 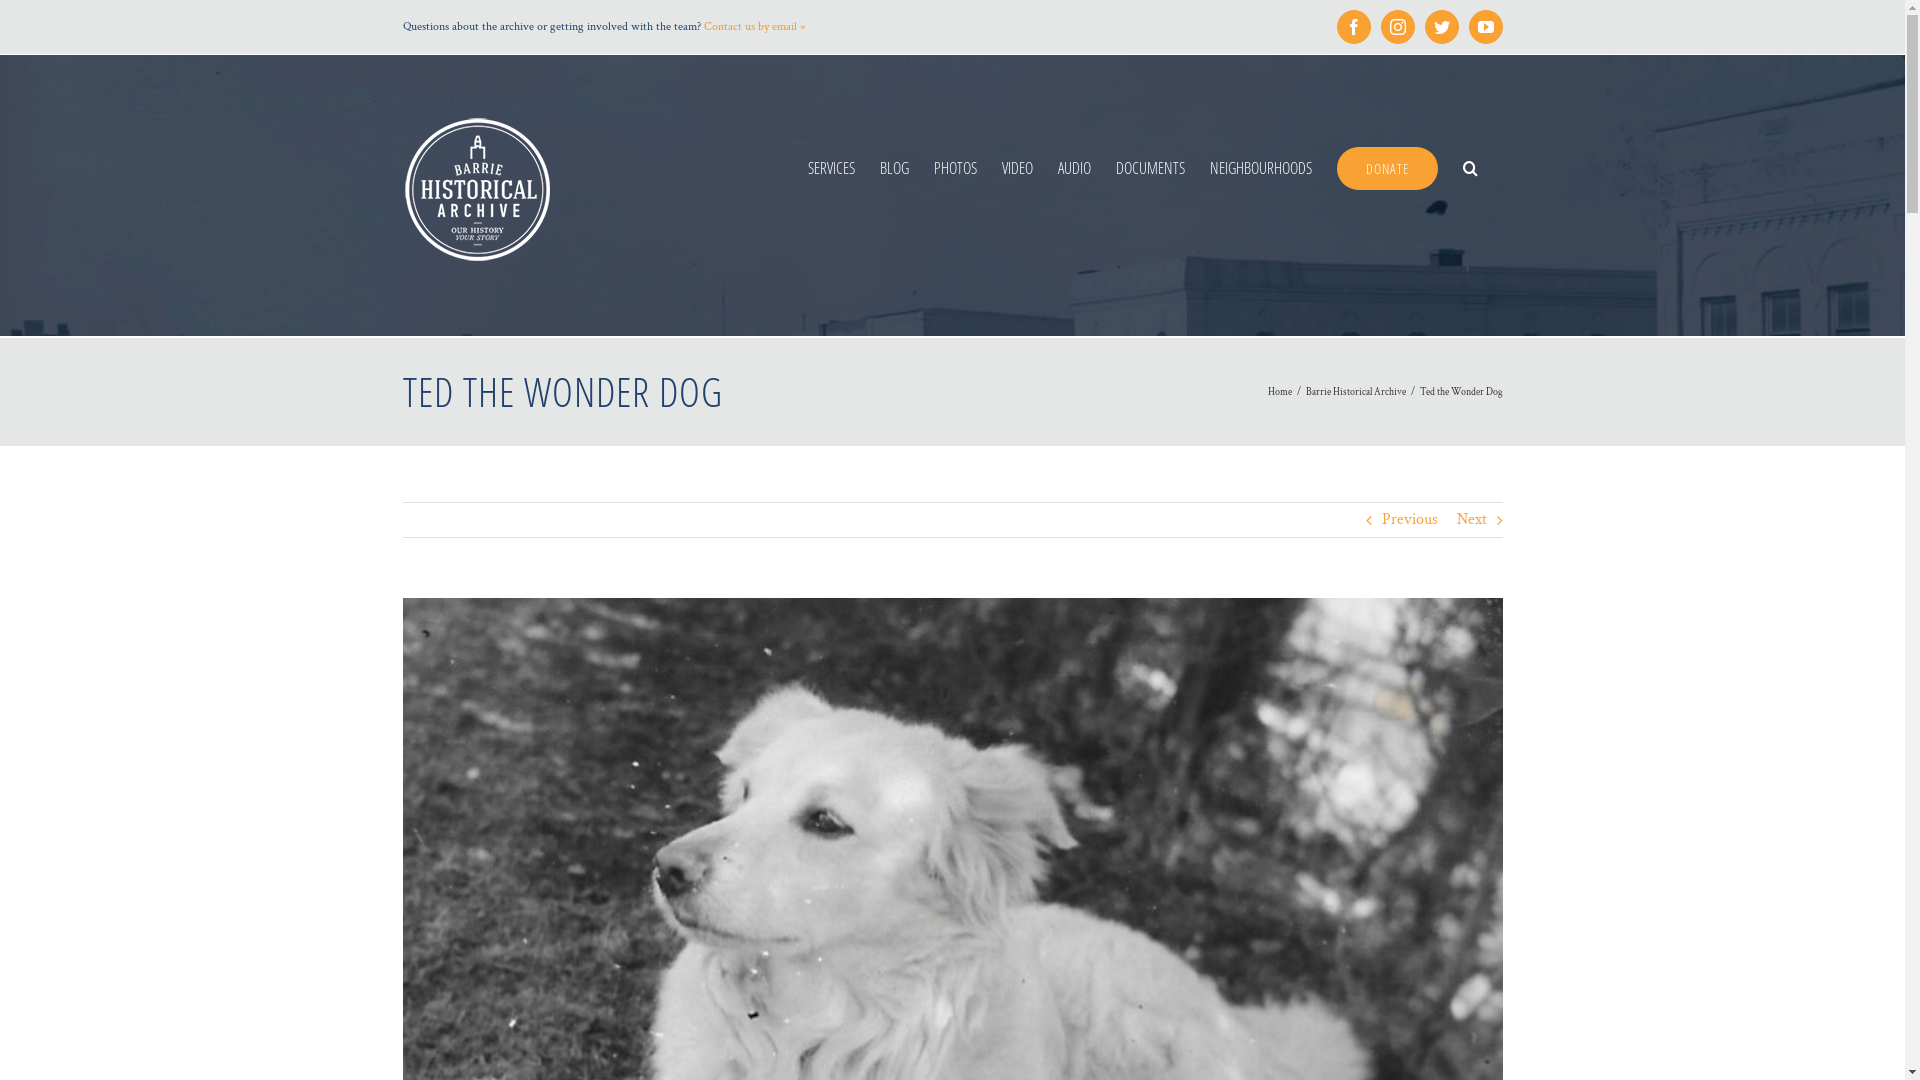 I want to click on NEIGHBOURHOODS, so click(x=1261, y=166).